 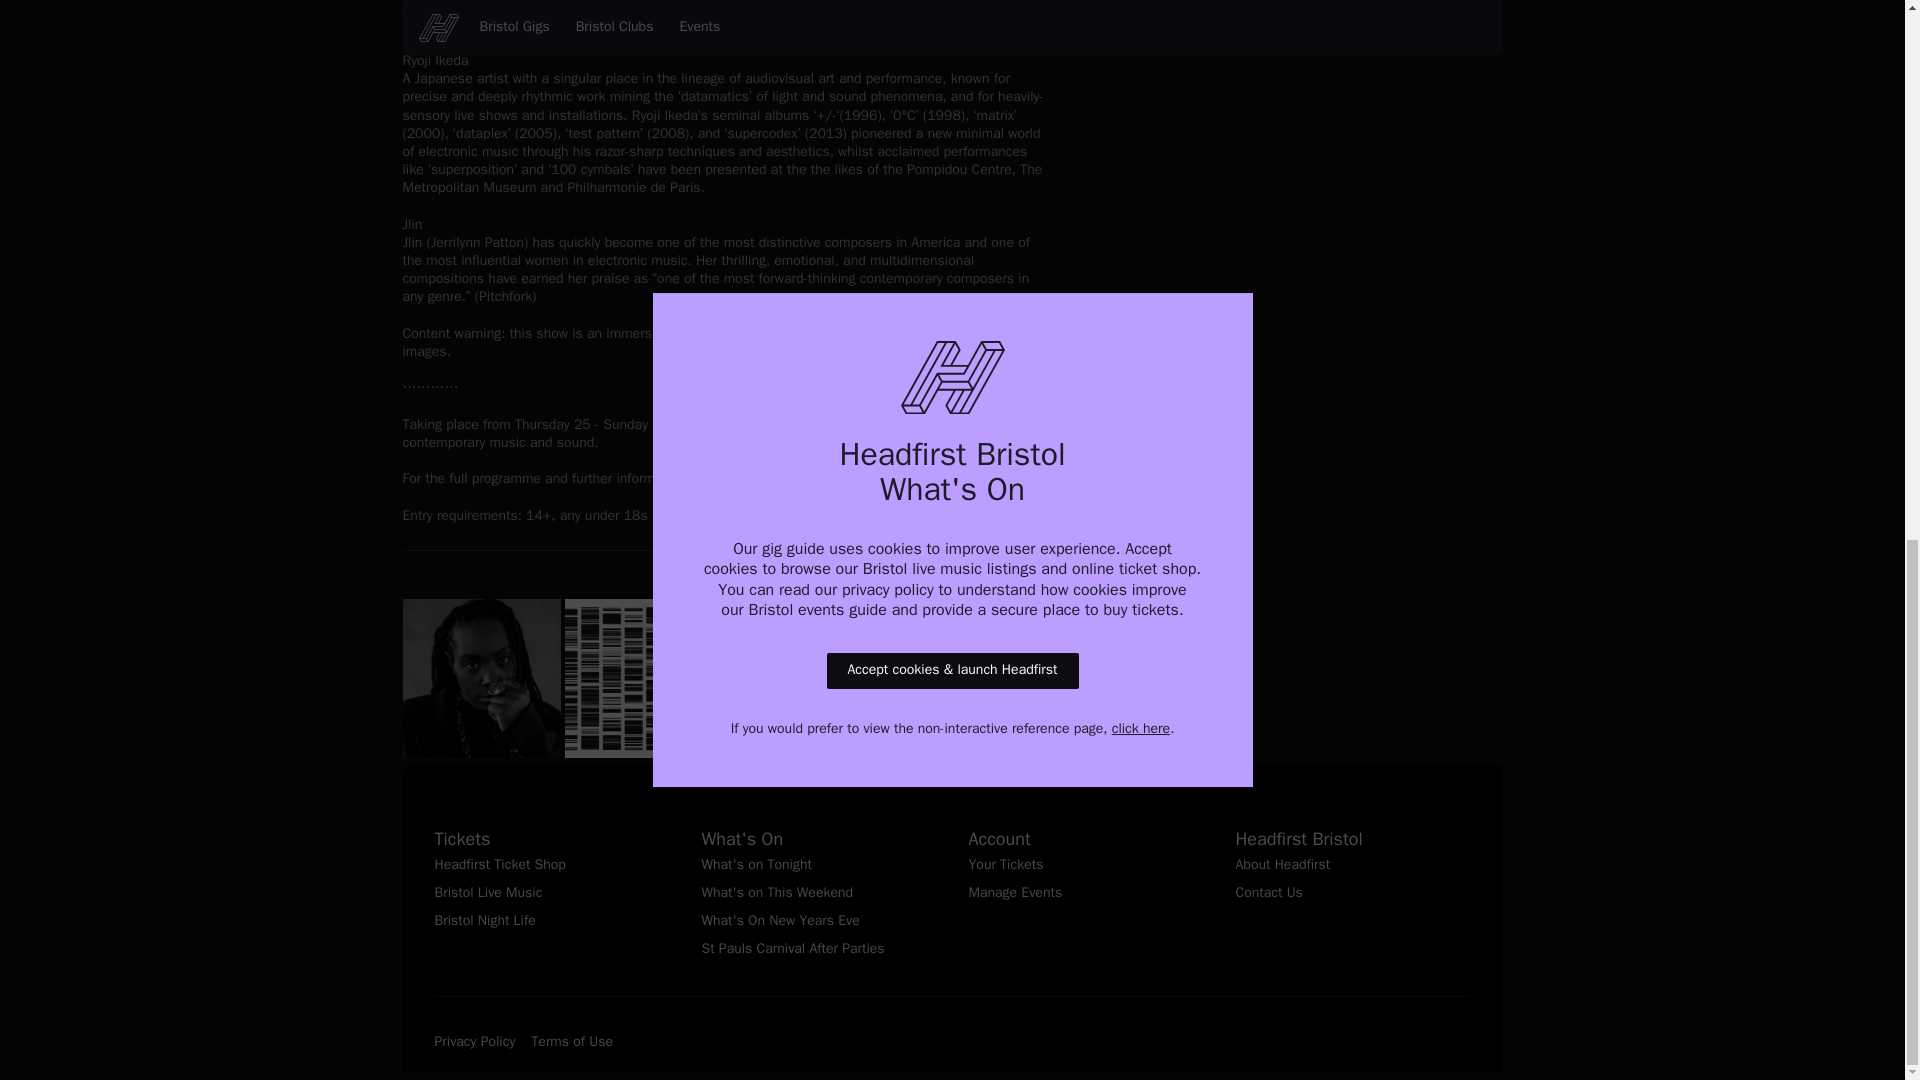 I want to click on What's on Tonight, so click(x=819, y=866).